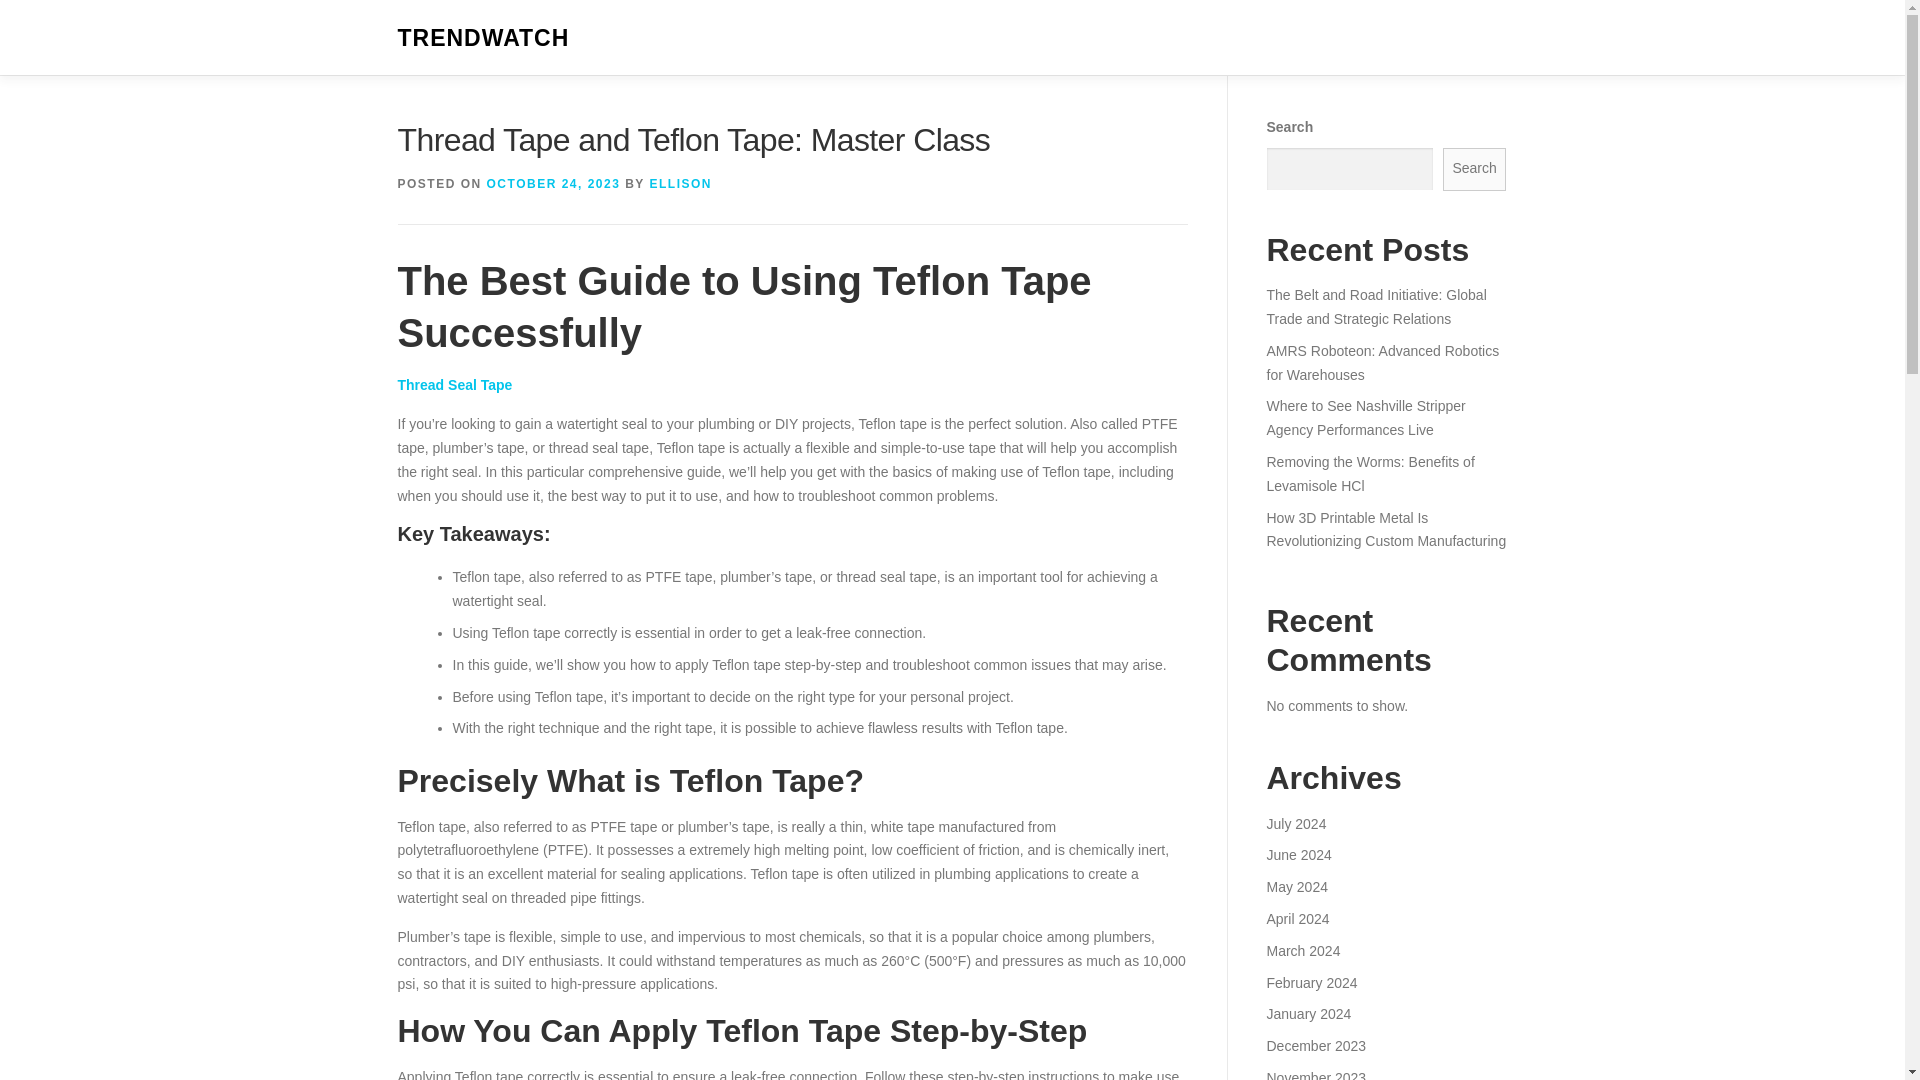  Describe the element at coordinates (454, 384) in the screenshot. I see `Thread Seal Tape` at that location.